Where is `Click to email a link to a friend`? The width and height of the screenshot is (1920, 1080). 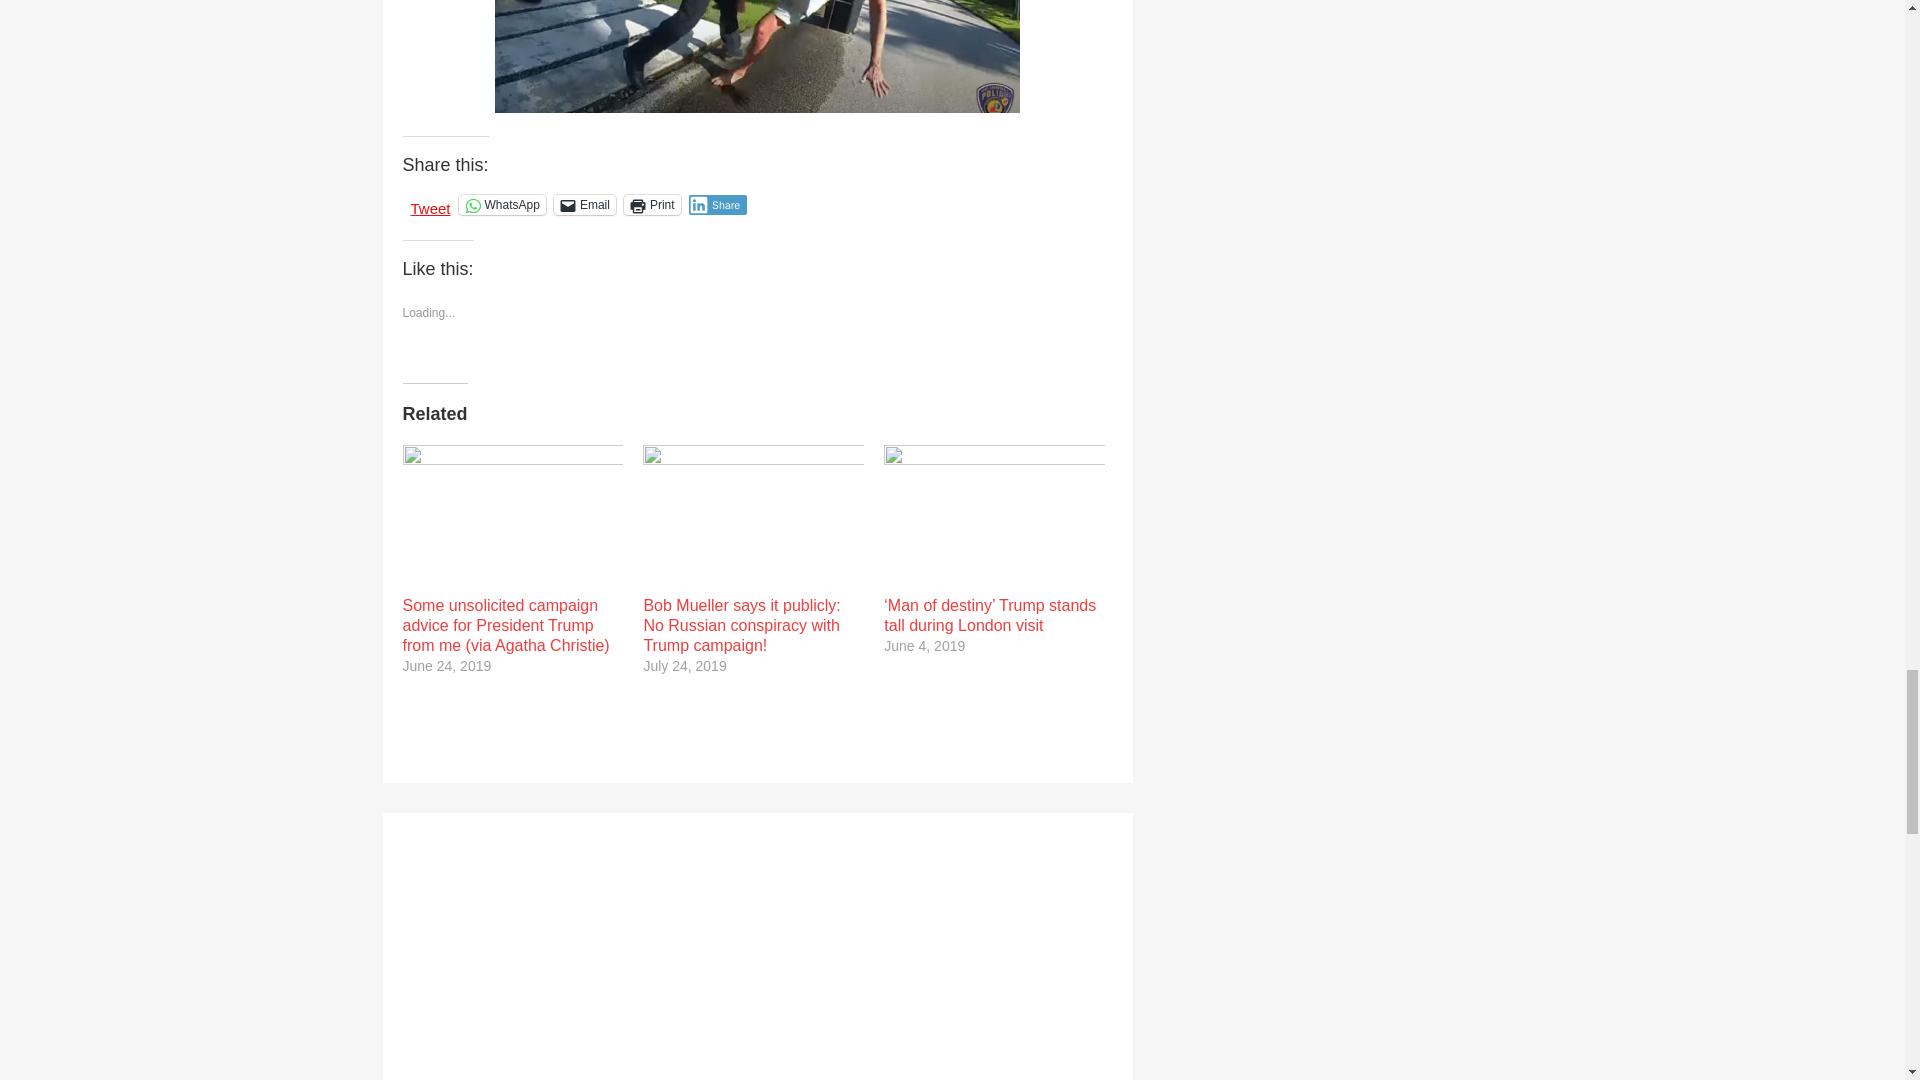
Click to email a link to a friend is located at coordinates (585, 204).